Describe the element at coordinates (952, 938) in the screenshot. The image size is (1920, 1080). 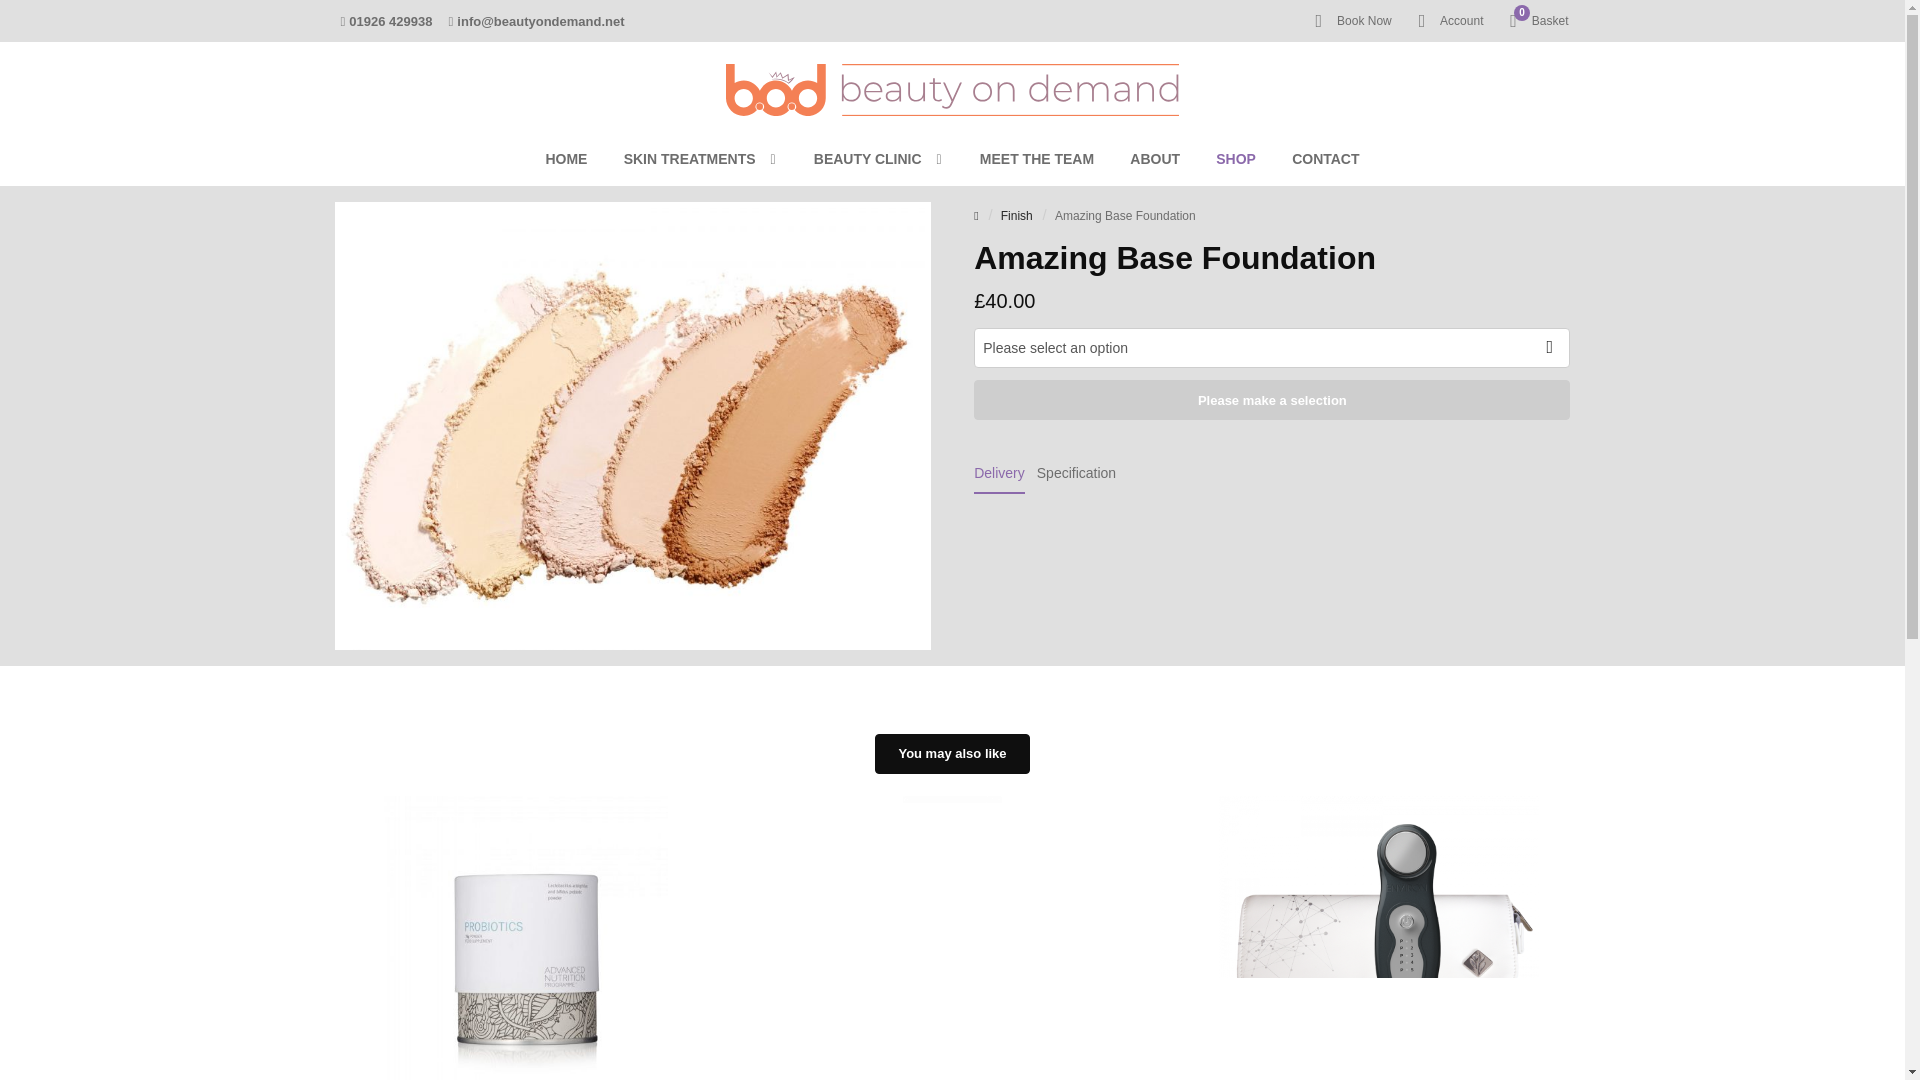
I see `Specification` at that location.